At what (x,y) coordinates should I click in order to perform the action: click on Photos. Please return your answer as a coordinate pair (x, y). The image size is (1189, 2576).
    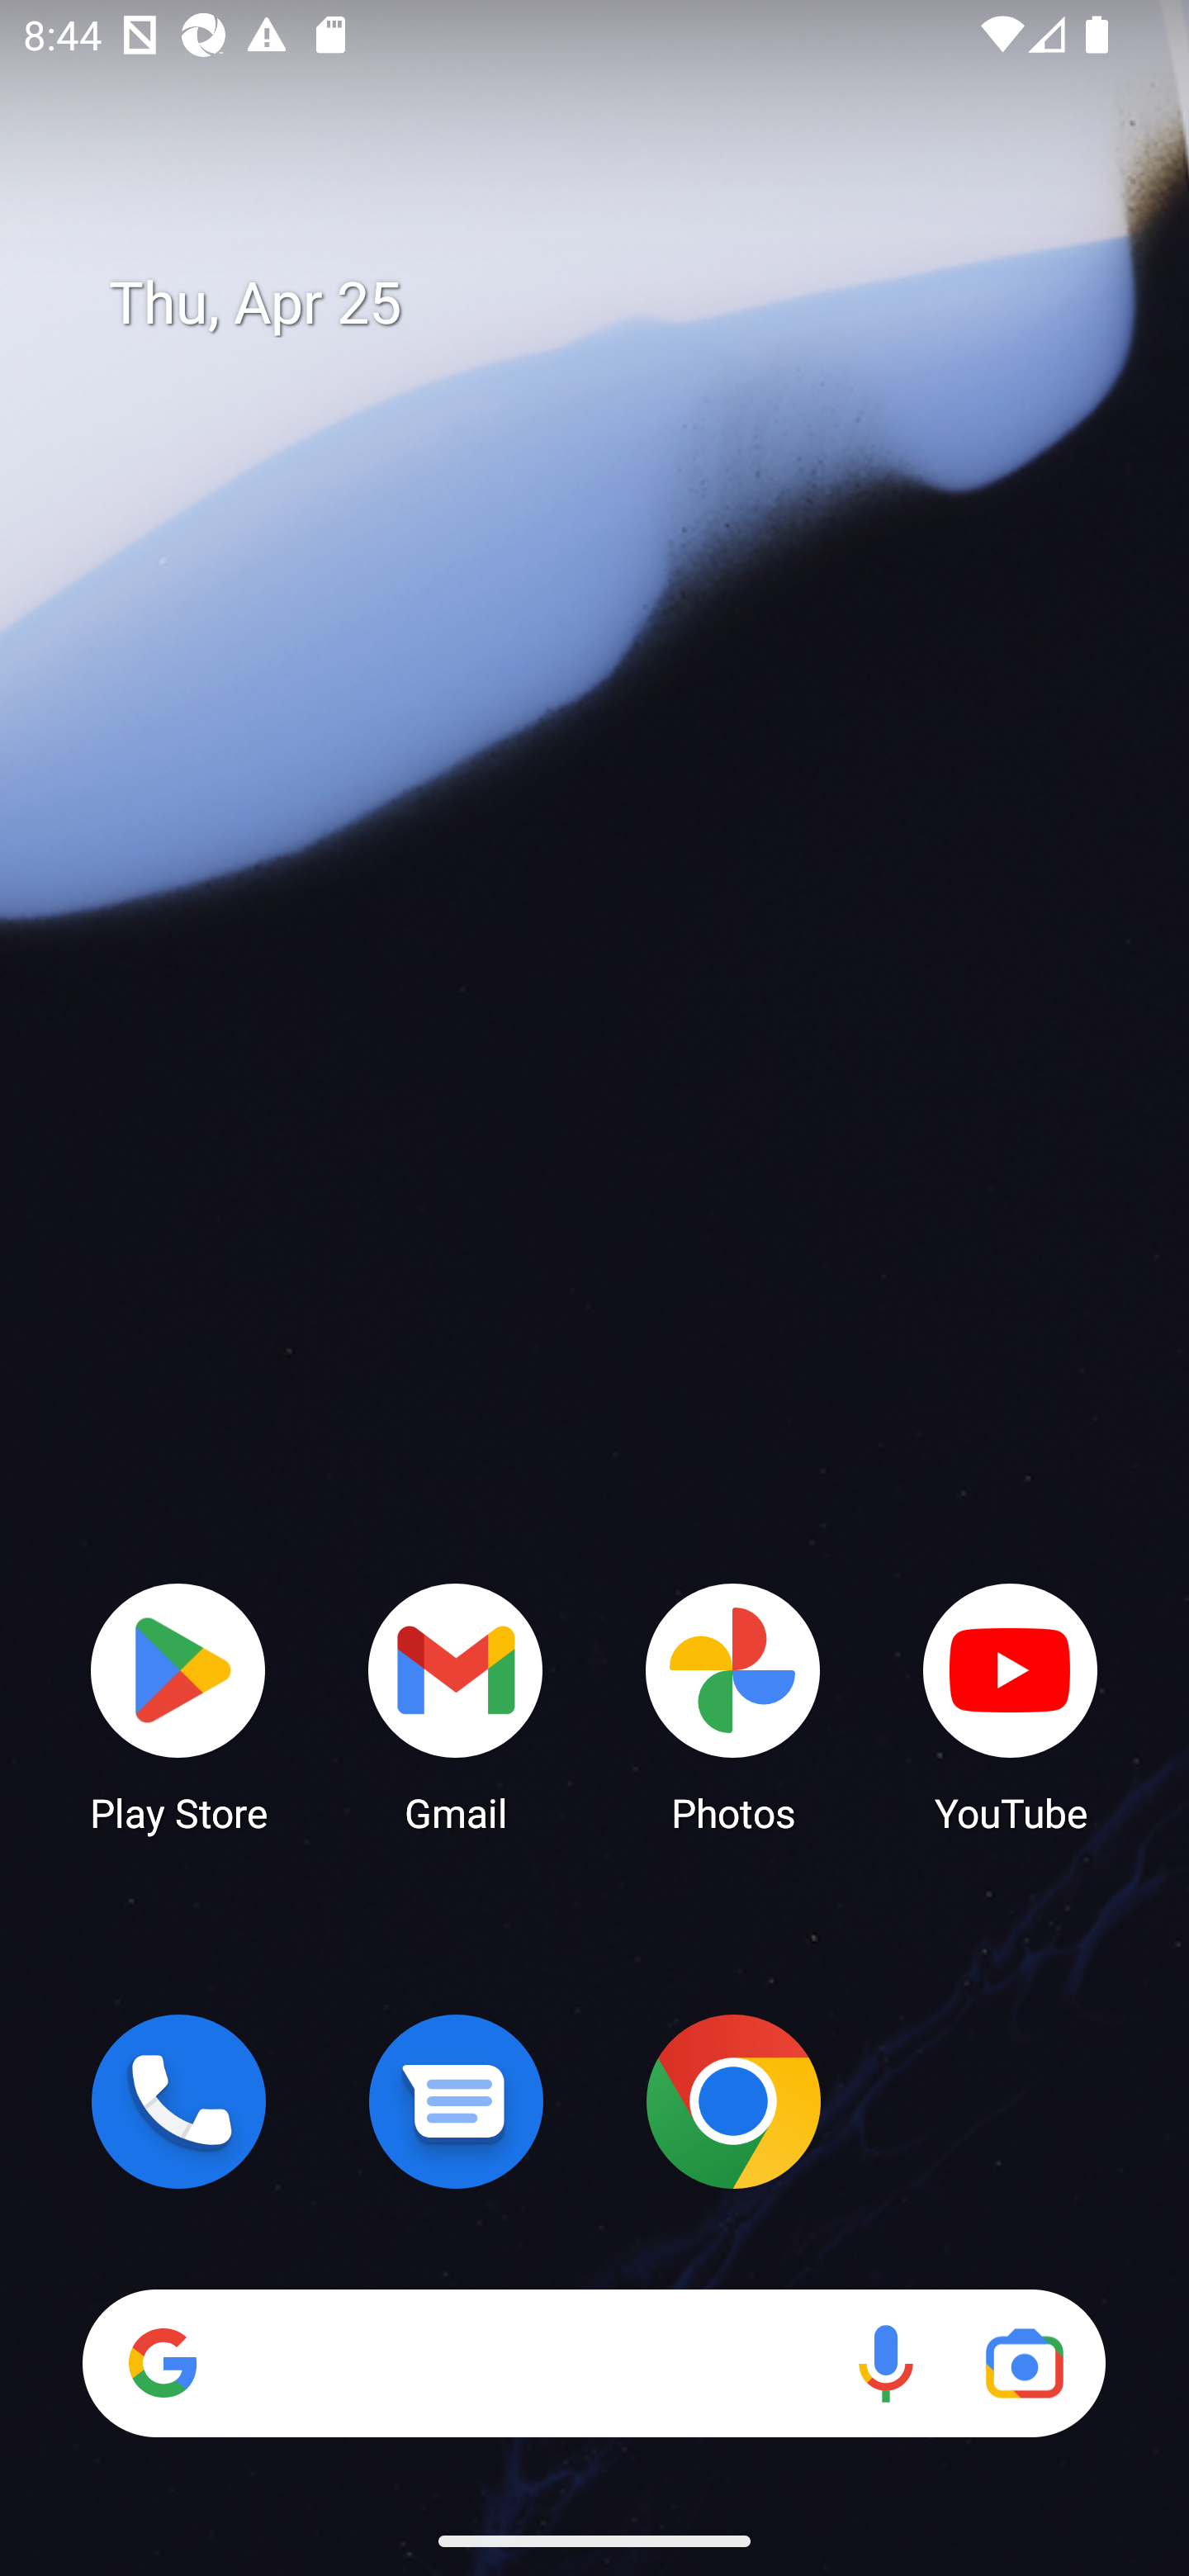
    Looking at the image, I should click on (733, 1706).